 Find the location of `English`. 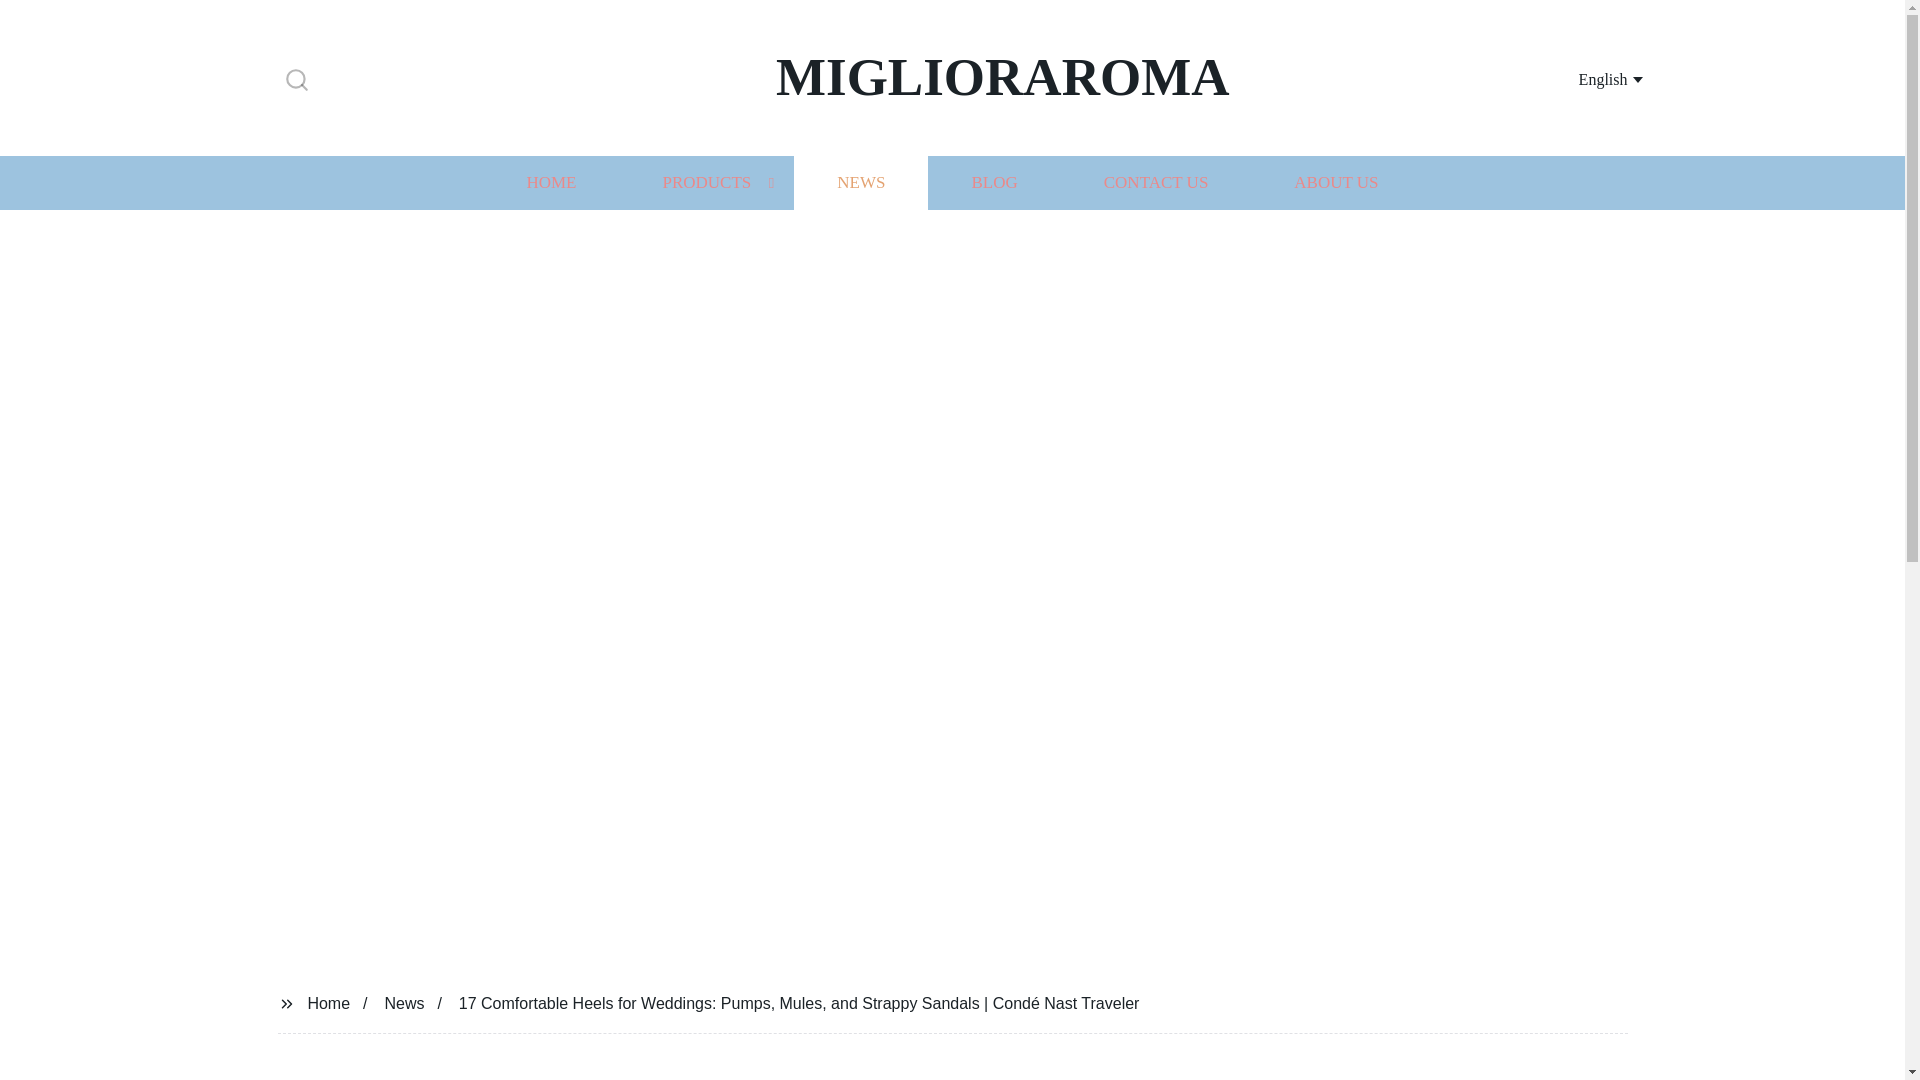

English is located at coordinates (1586, 78).